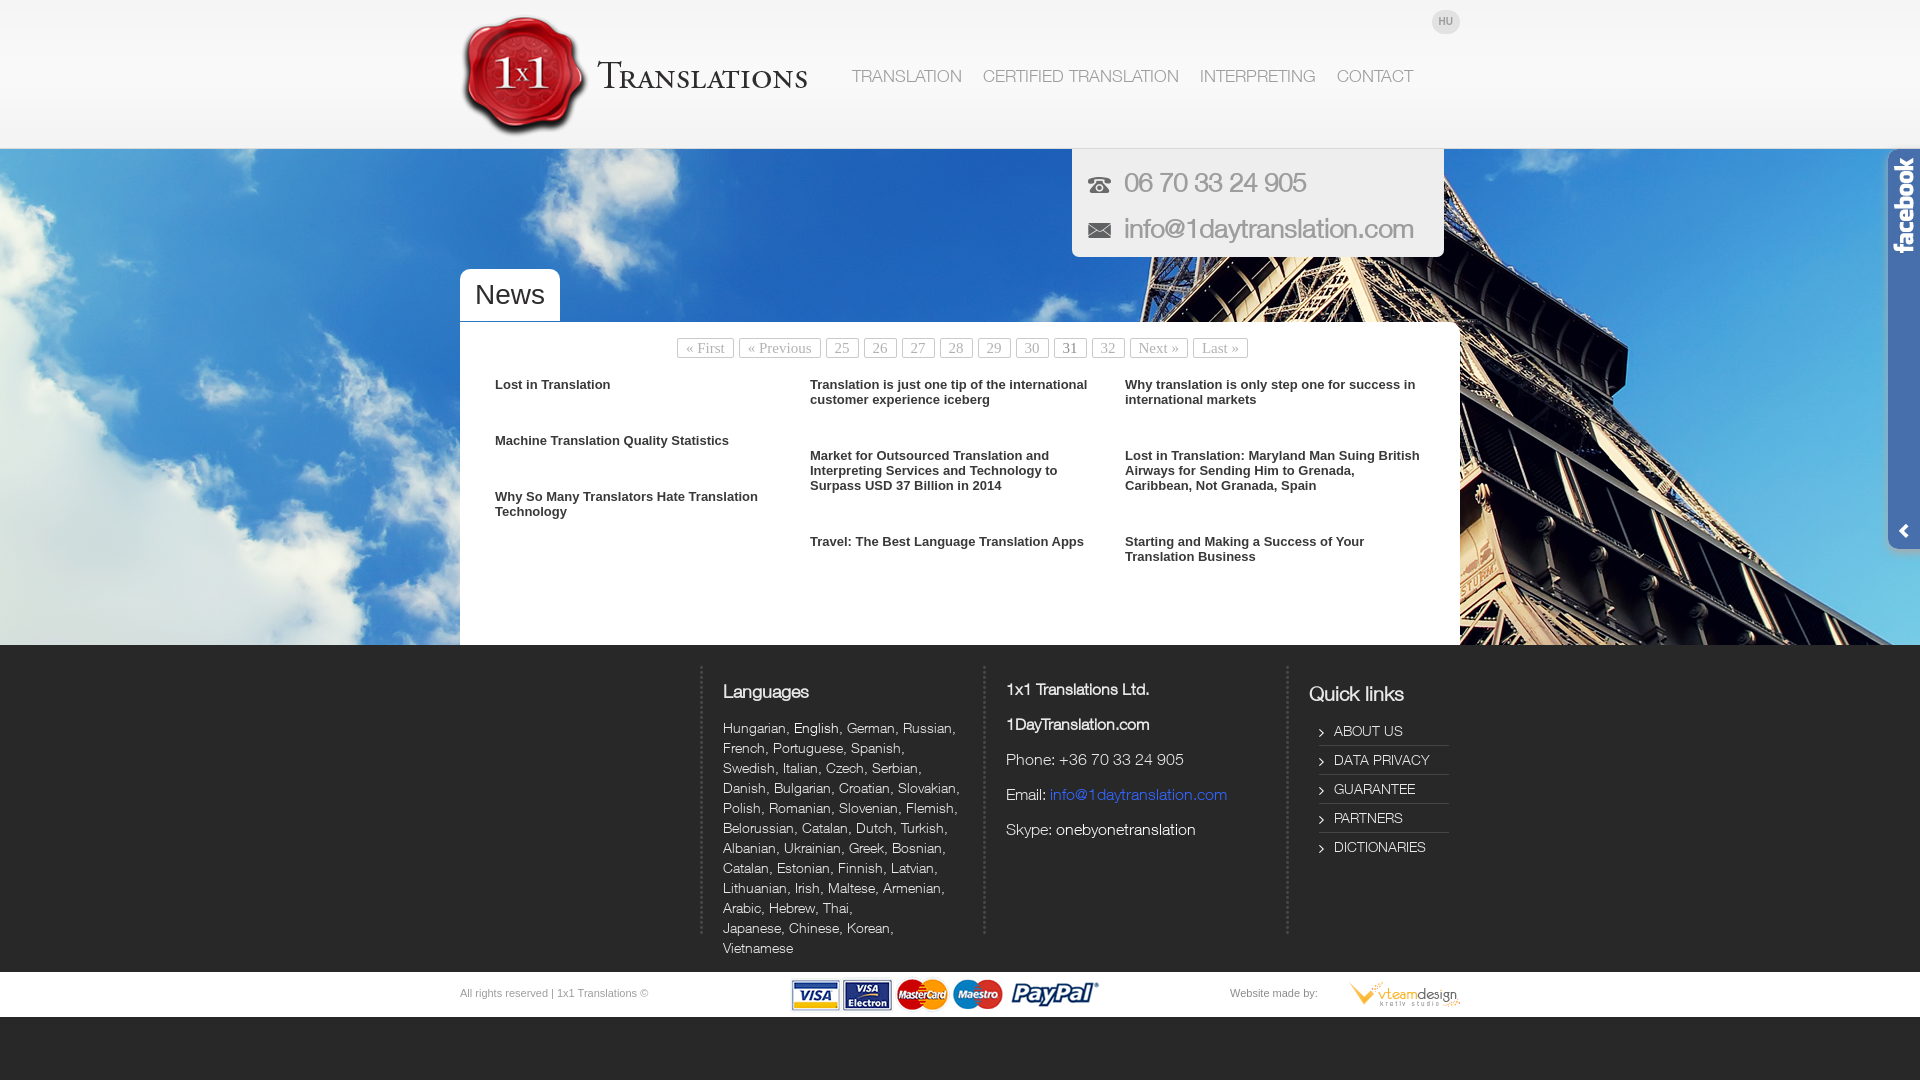 This screenshot has width=1920, height=1080. Describe the element at coordinates (1032, 348) in the screenshot. I see `30` at that location.